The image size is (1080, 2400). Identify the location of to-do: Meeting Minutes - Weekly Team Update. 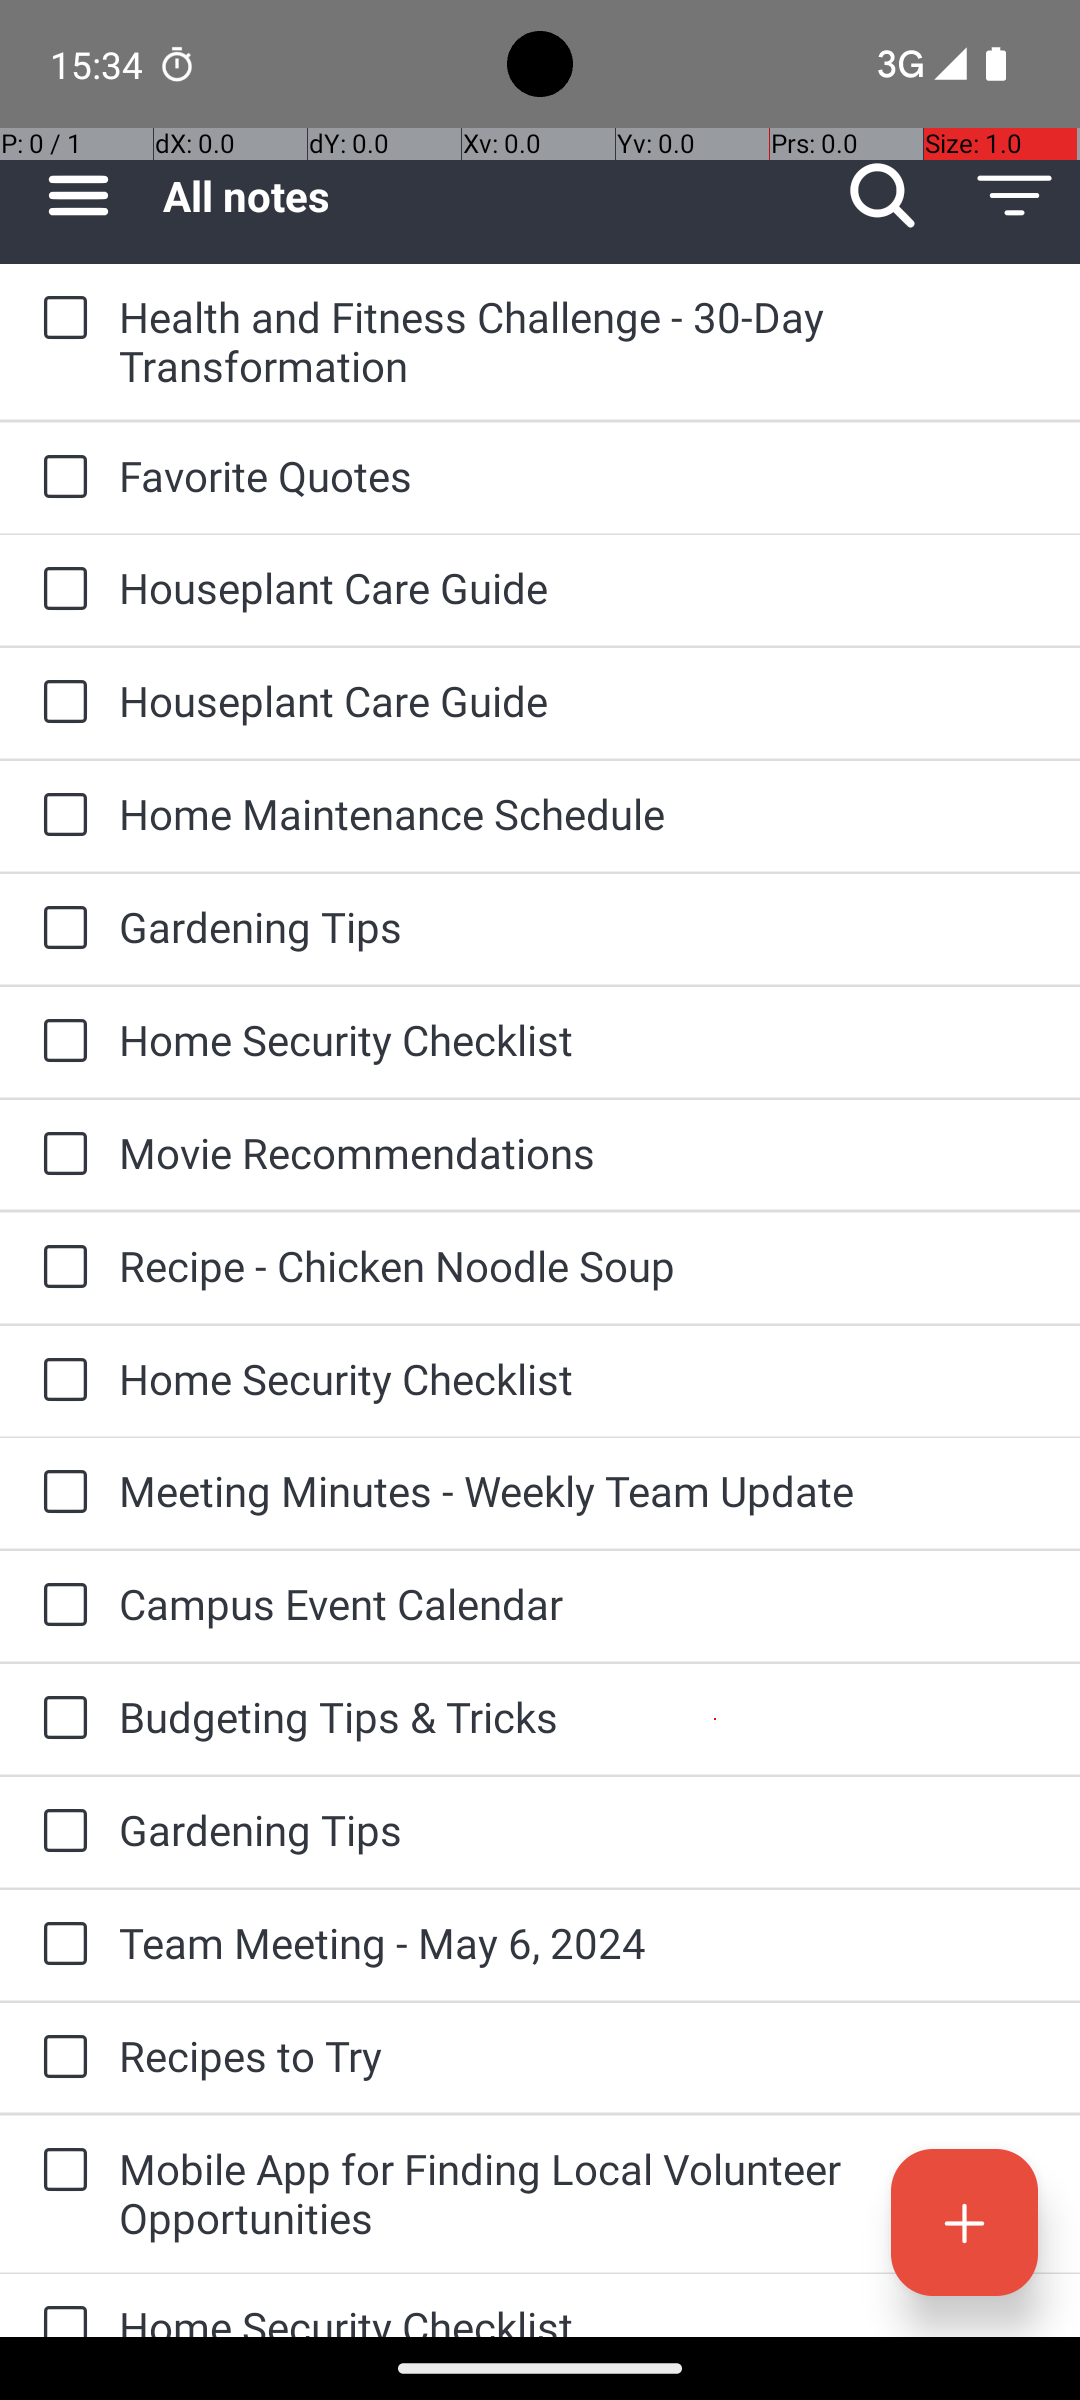
(60, 1493).